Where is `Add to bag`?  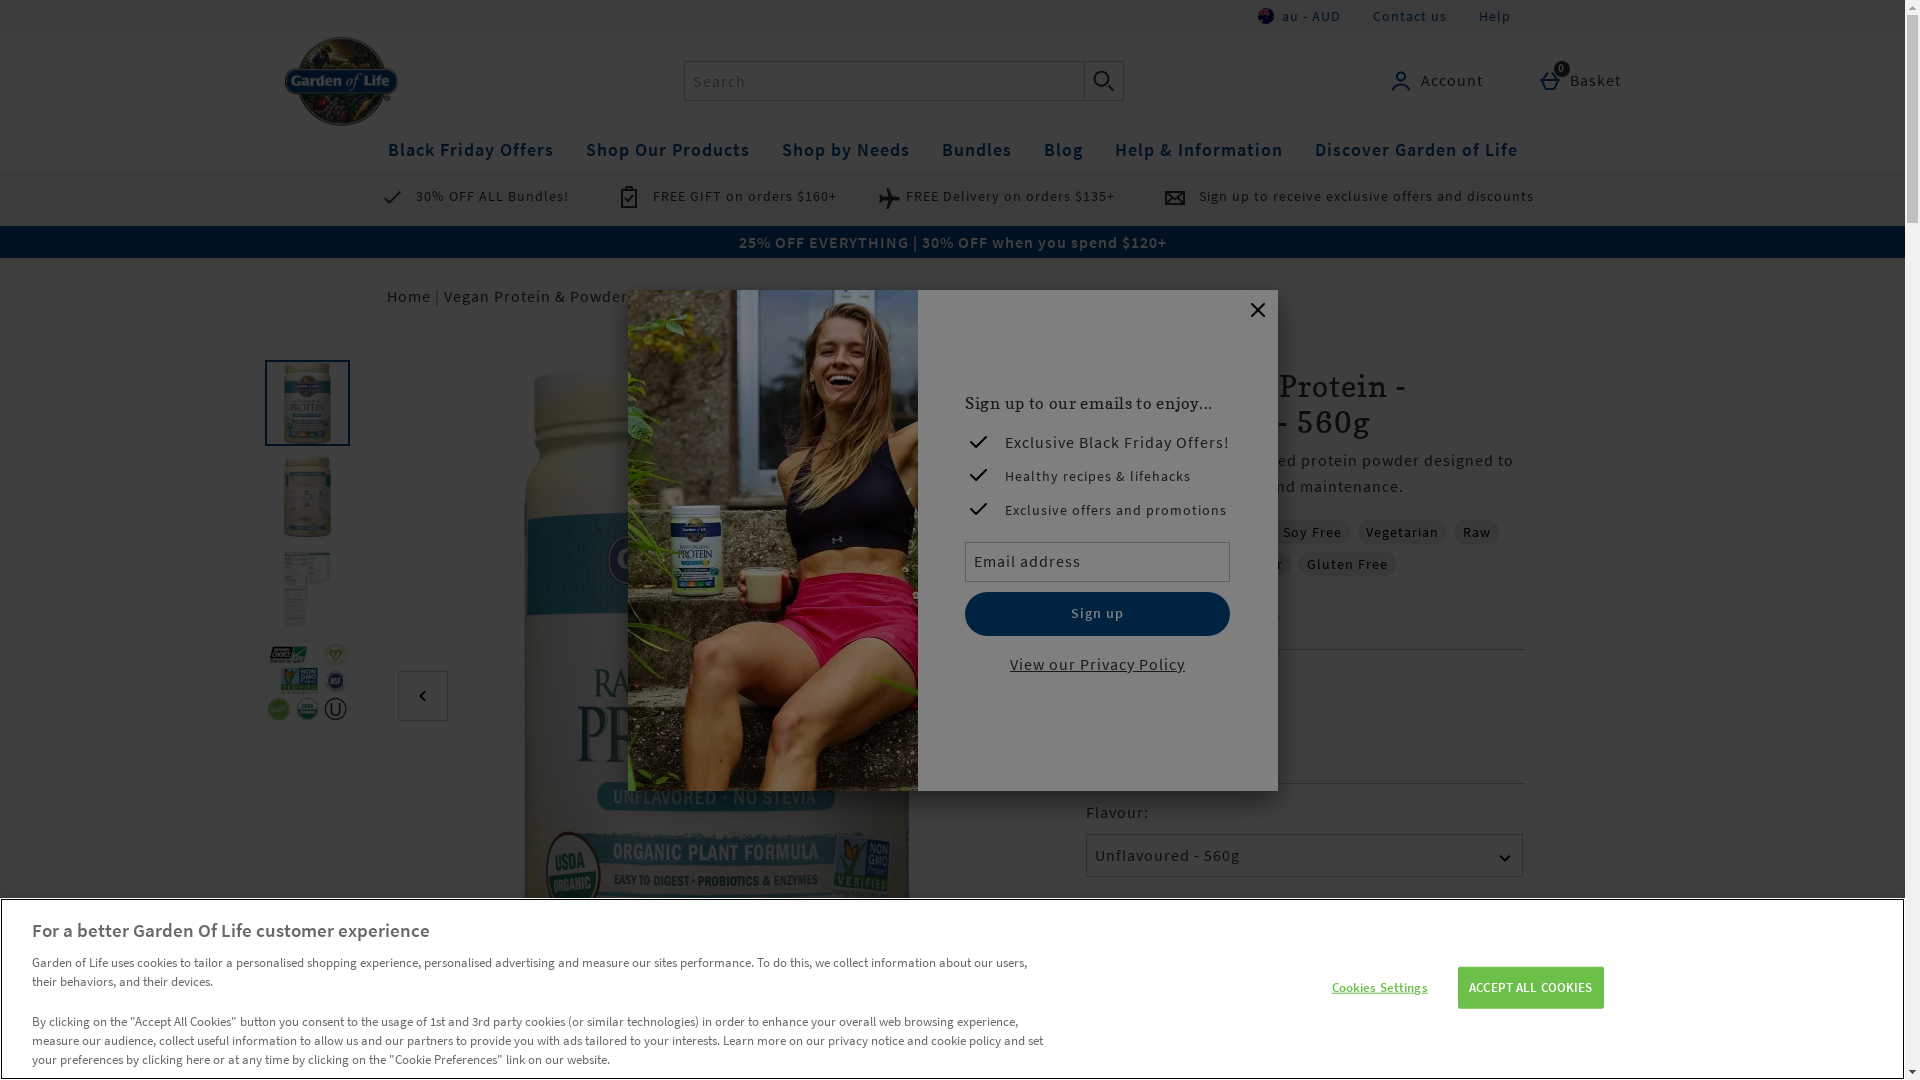
Add to bag is located at coordinates (1417, 971).